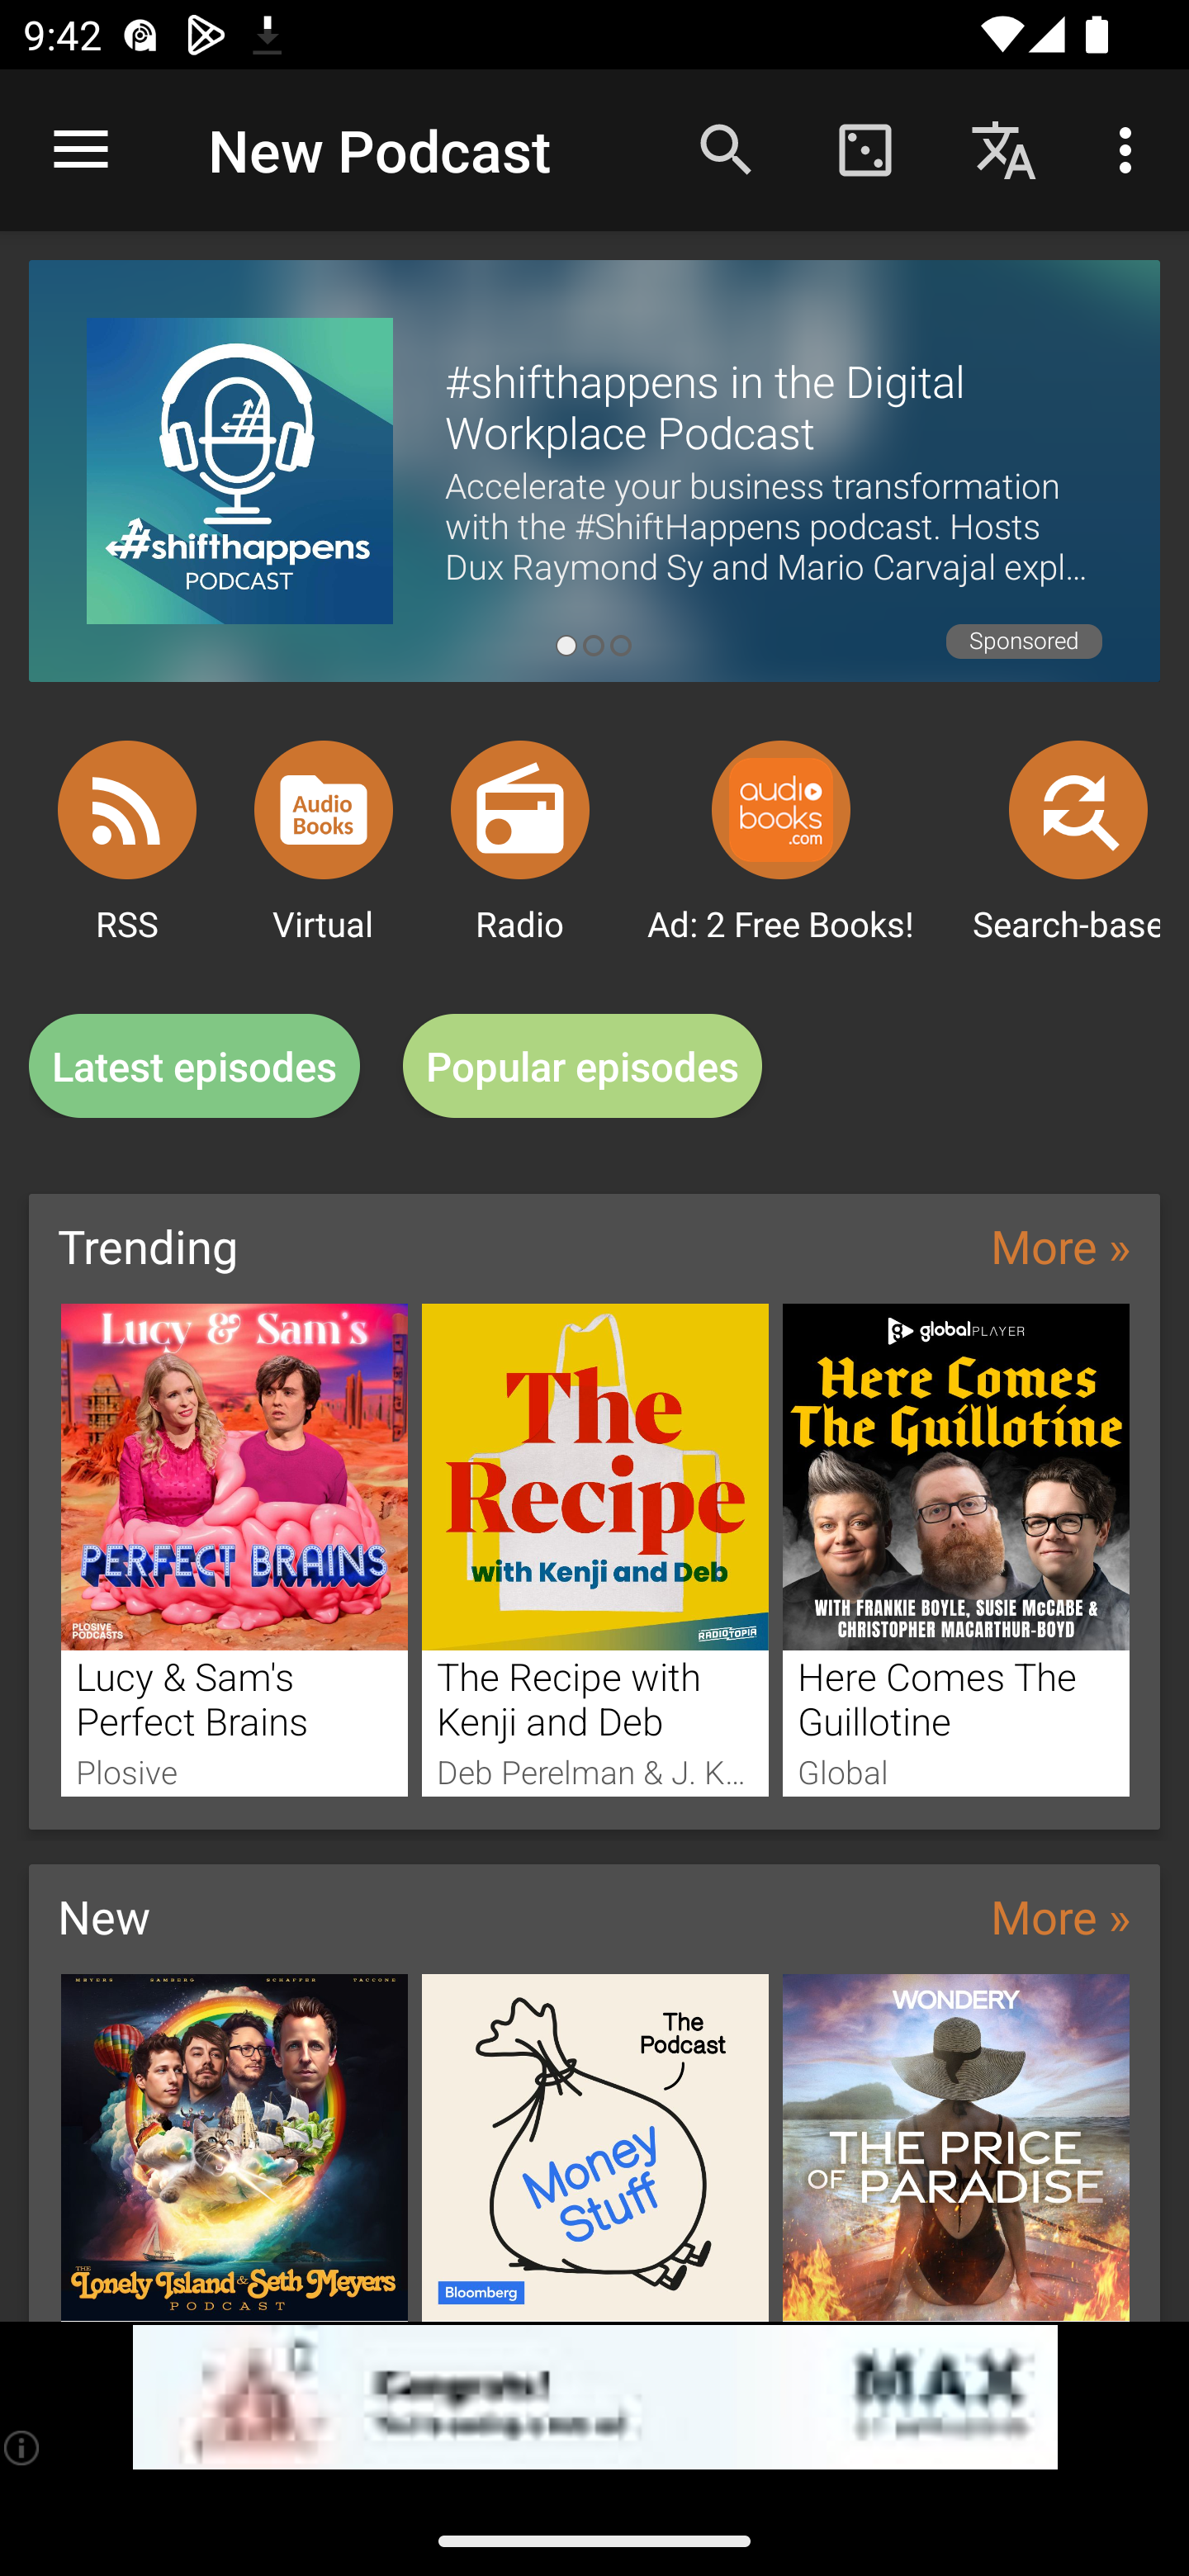 Image resolution: width=1189 pixels, height=2576 pixels. What do you see at coordinates (1060, 1245) in the screenshot?
I see `More »` at bounding box center [1060, 1245].